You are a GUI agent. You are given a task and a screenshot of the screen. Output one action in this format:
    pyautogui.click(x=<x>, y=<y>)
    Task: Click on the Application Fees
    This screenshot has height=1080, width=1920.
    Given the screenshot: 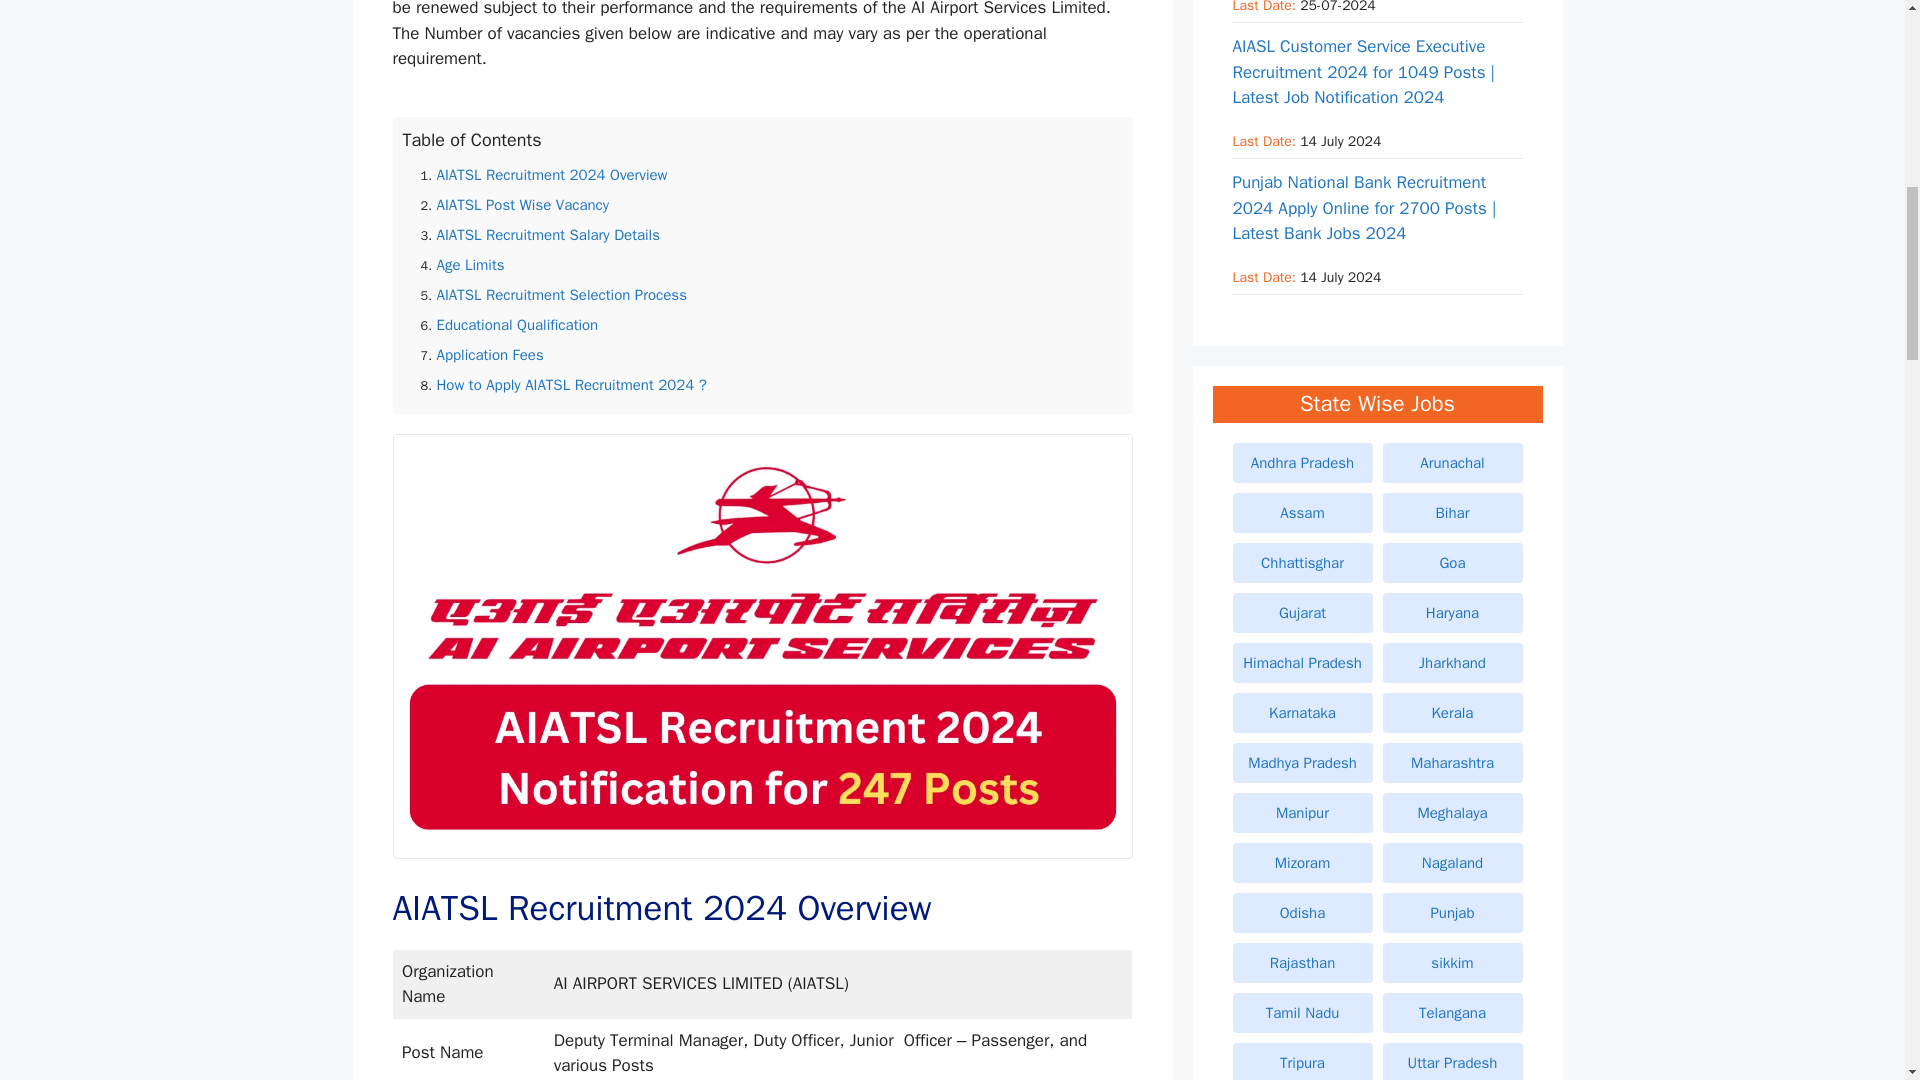 What is the action you would take?
    pyautogui.click(x=489, y=354)
    